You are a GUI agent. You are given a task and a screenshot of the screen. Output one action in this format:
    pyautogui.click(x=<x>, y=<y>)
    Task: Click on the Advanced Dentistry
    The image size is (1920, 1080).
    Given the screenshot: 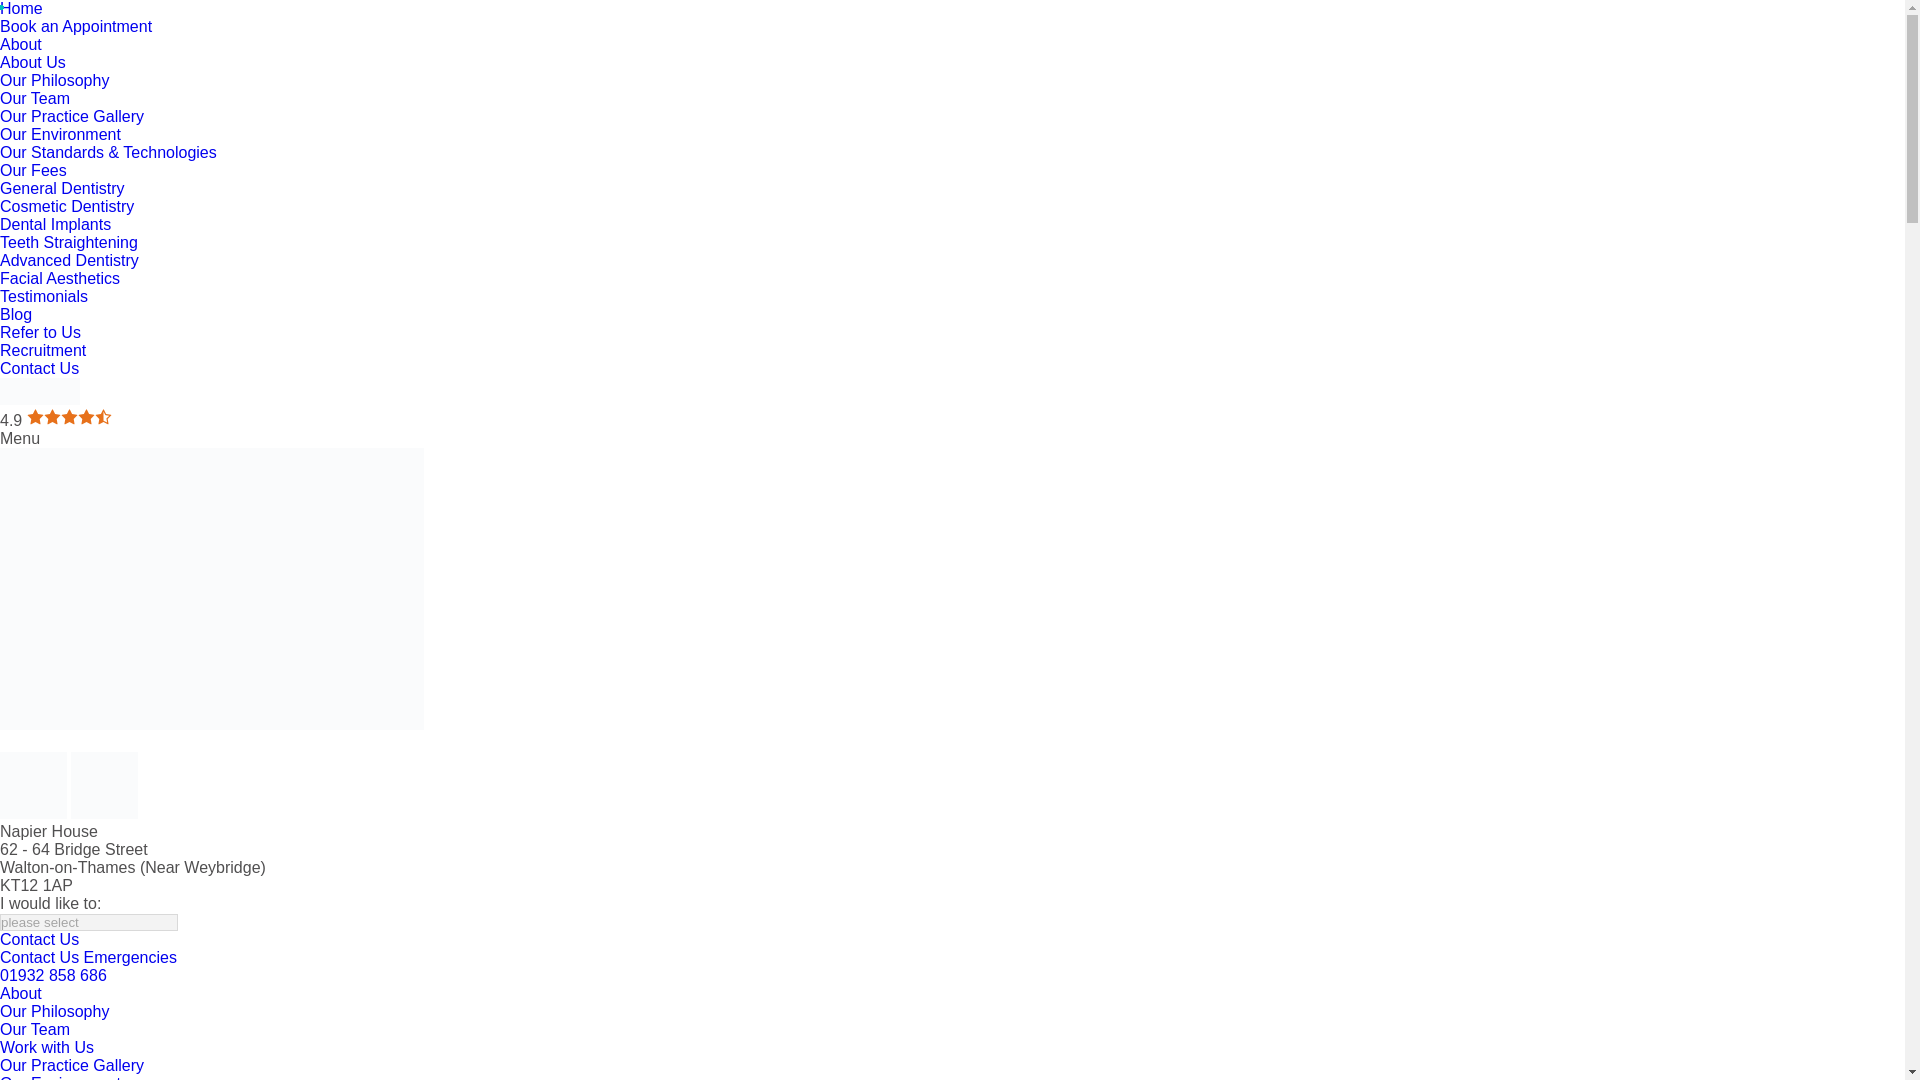 What is the action you would take?
    pyautogui.click(x=69, y=260)
    